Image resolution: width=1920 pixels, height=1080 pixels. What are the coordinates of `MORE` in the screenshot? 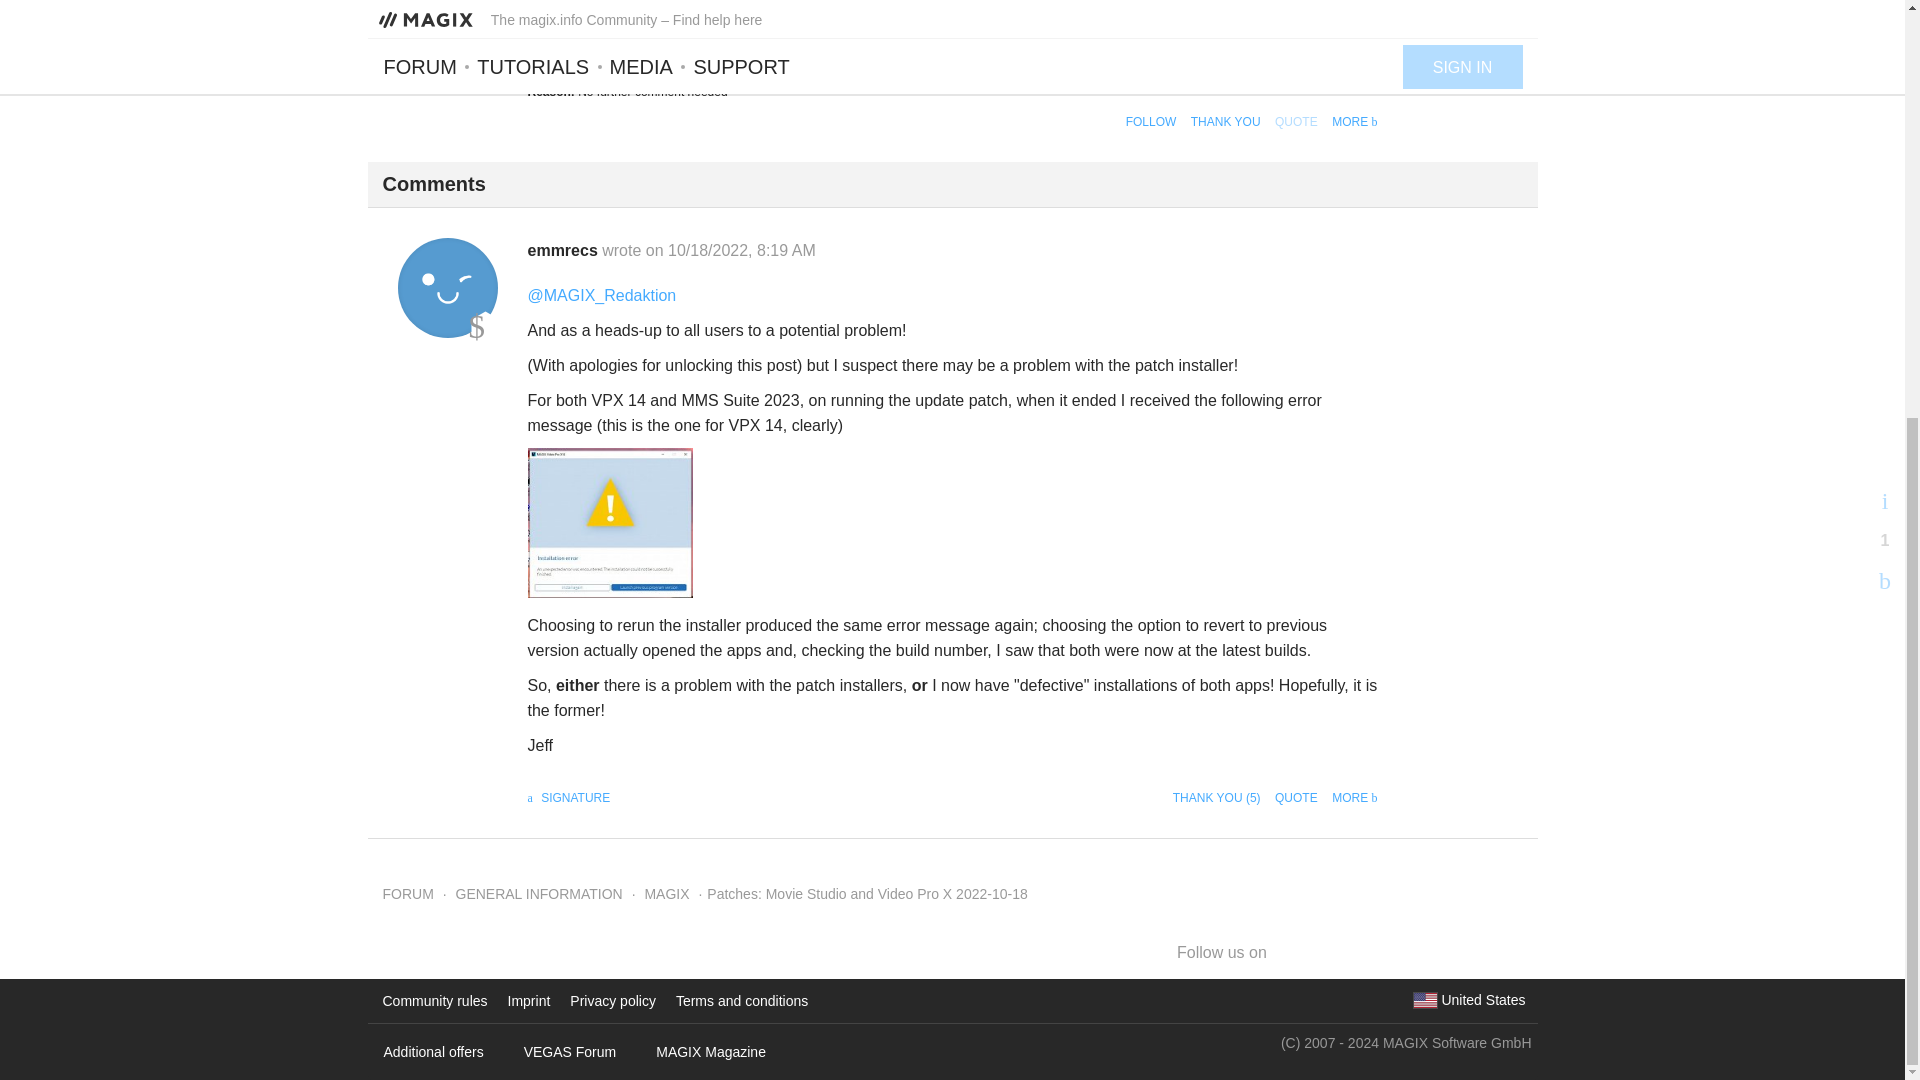 It's located at (1354, 797).